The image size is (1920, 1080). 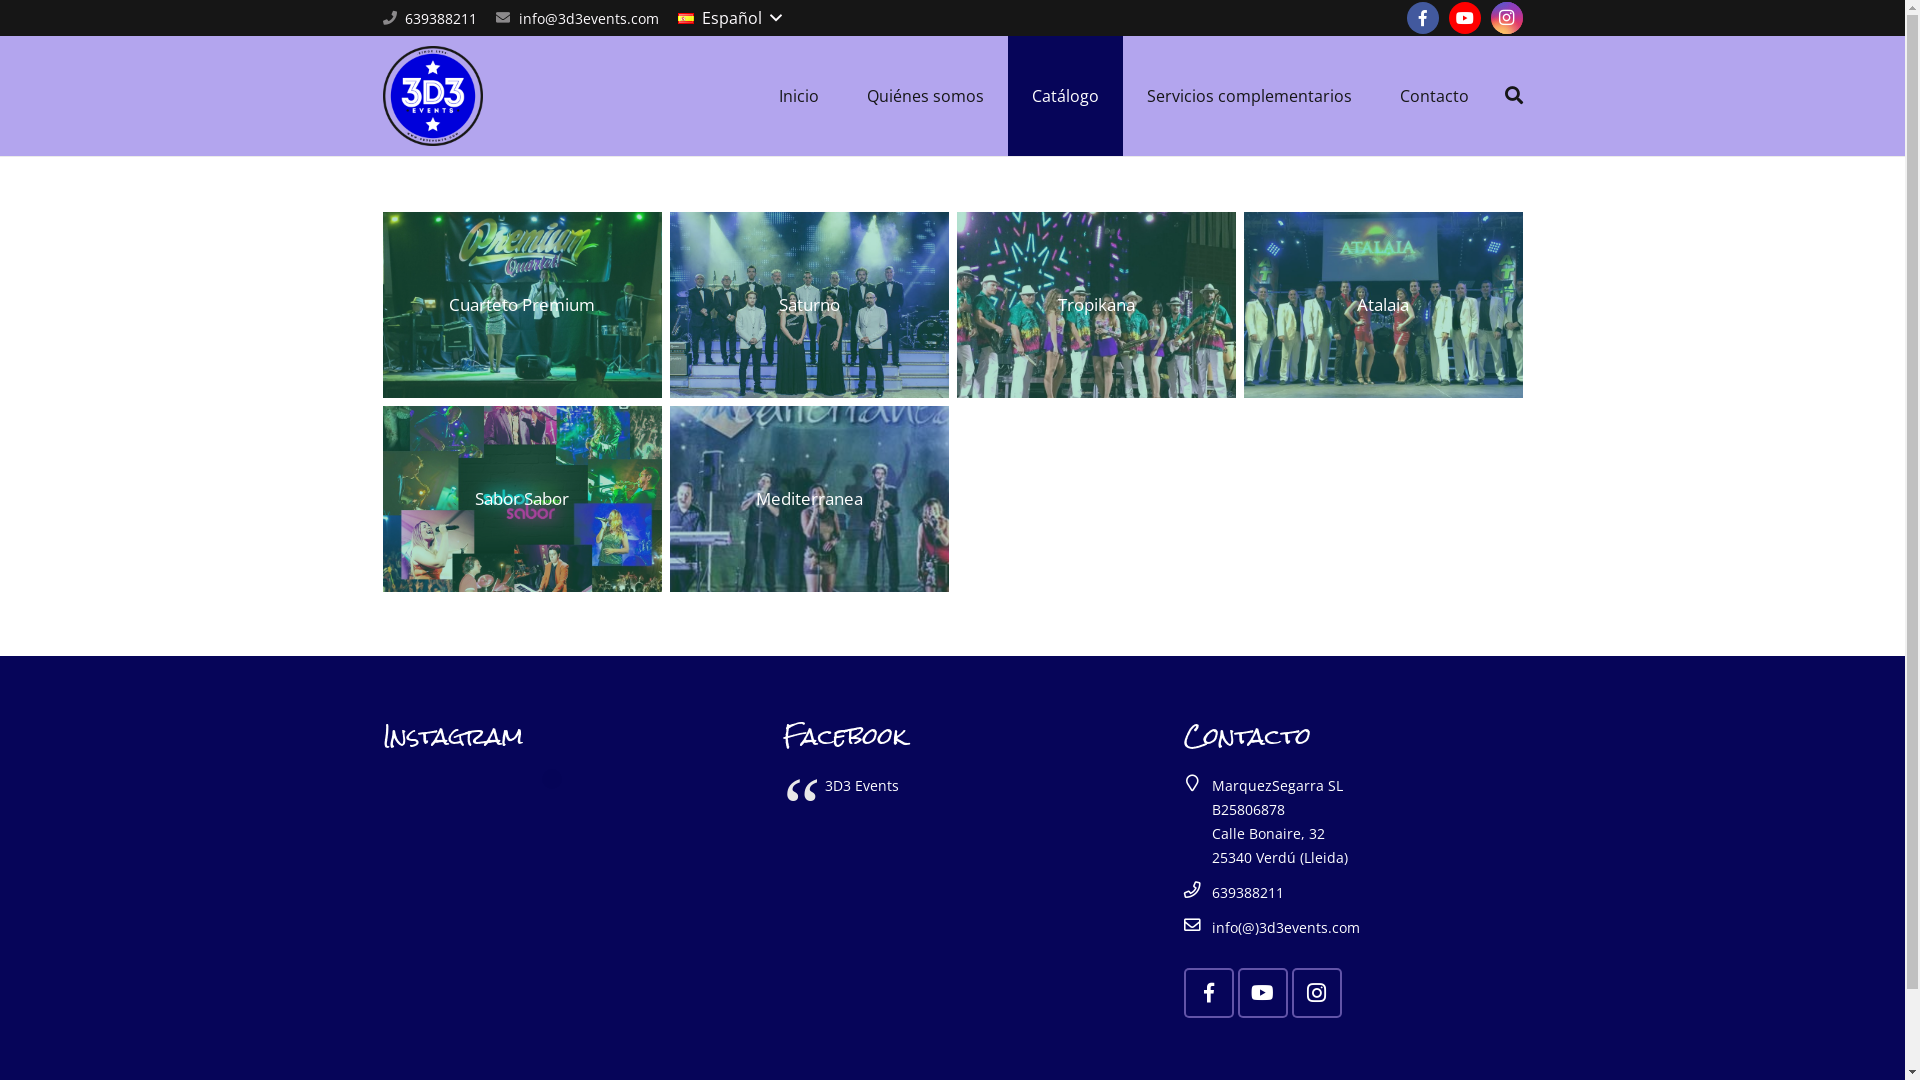 I want to click on info@3d3events.com, so click(x=589, y=18).